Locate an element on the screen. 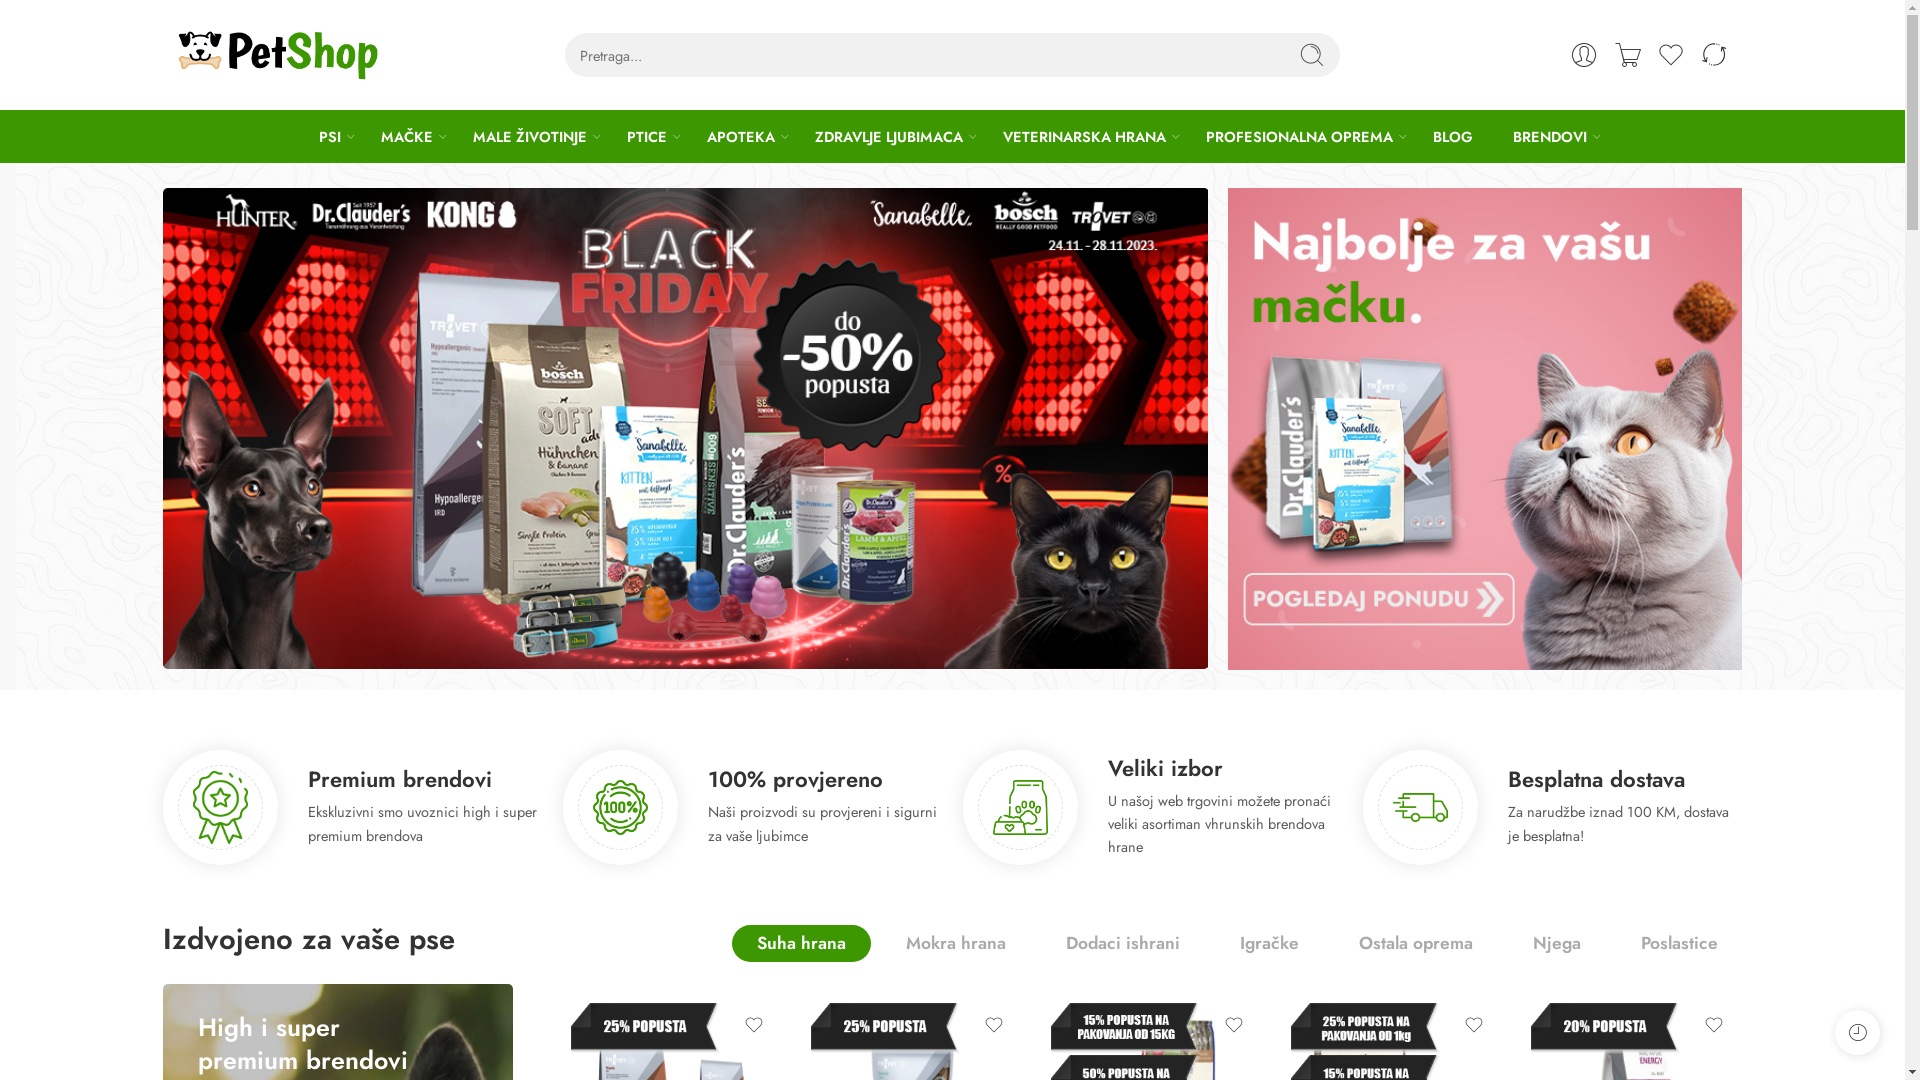  Njega is located at coordinates (1557, 944).